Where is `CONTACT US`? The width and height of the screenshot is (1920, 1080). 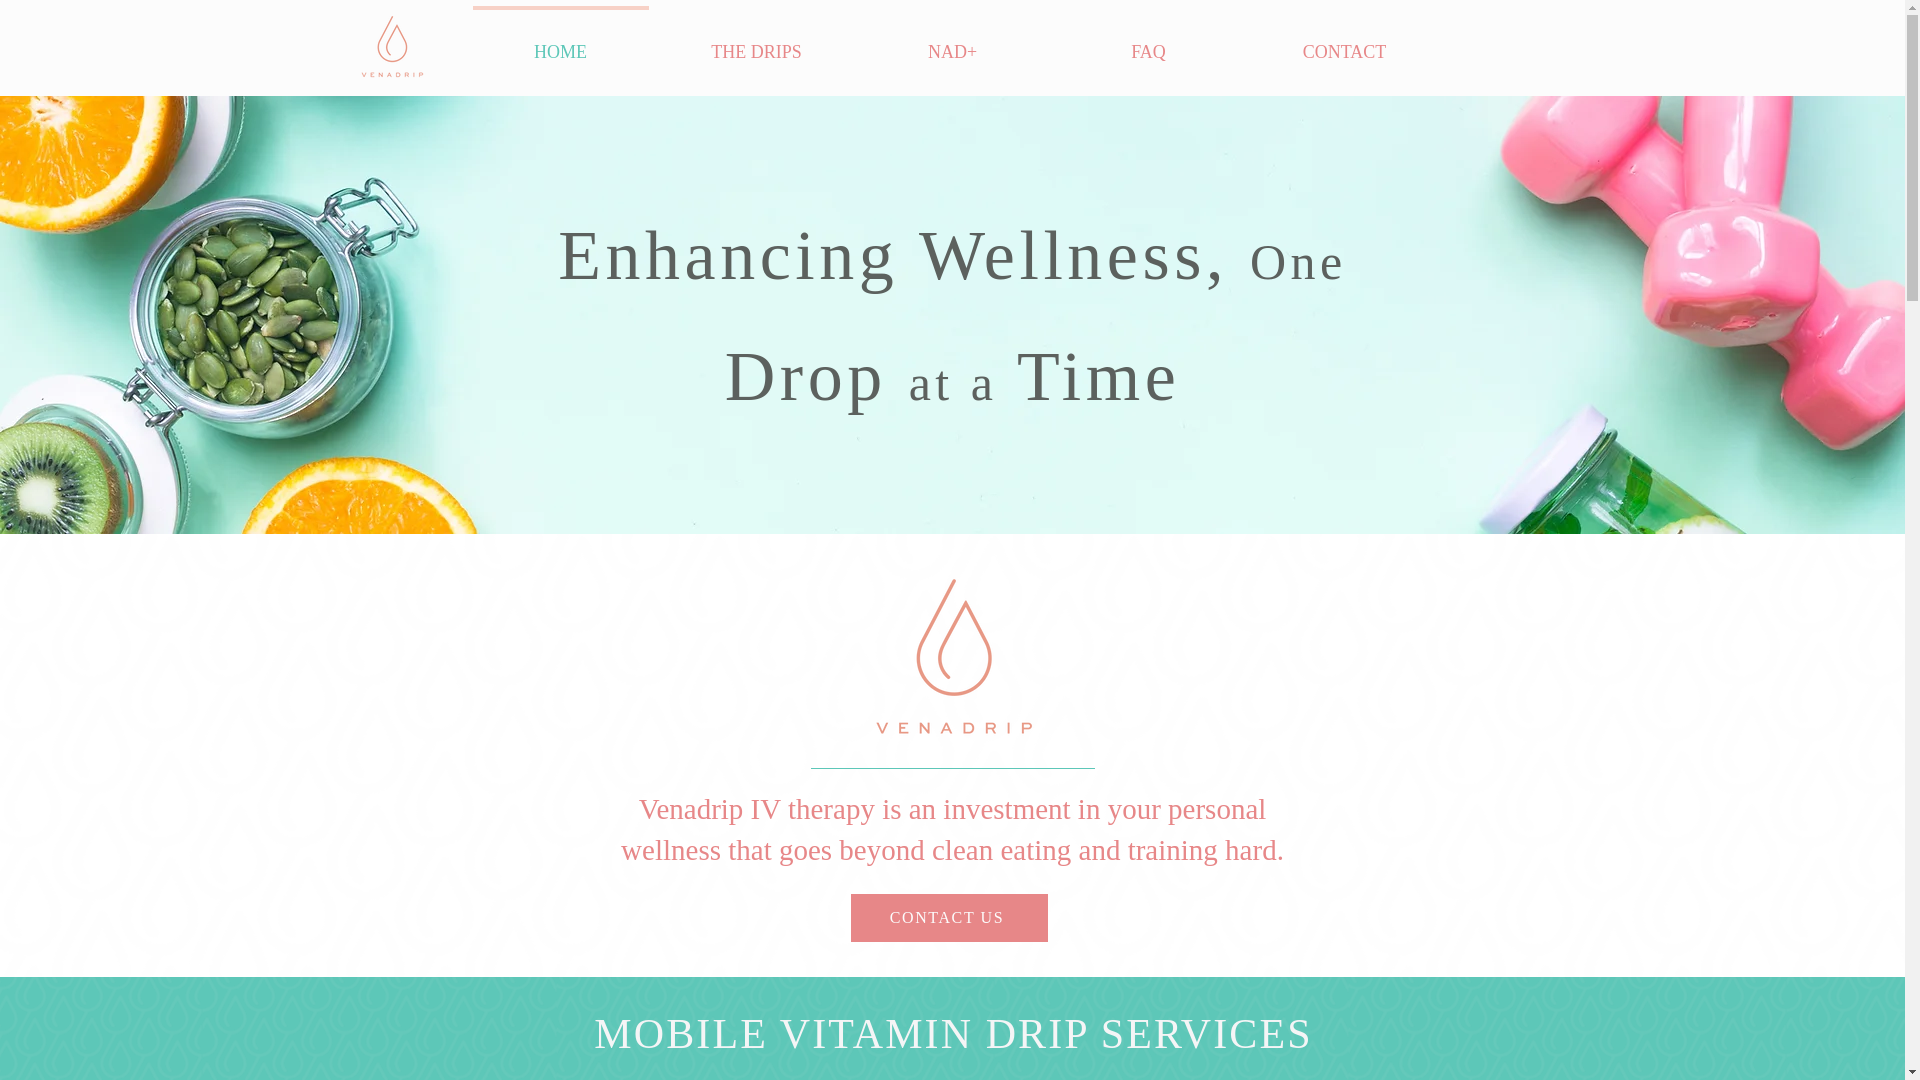 CONTACT US is located at coordinates (948, 918).